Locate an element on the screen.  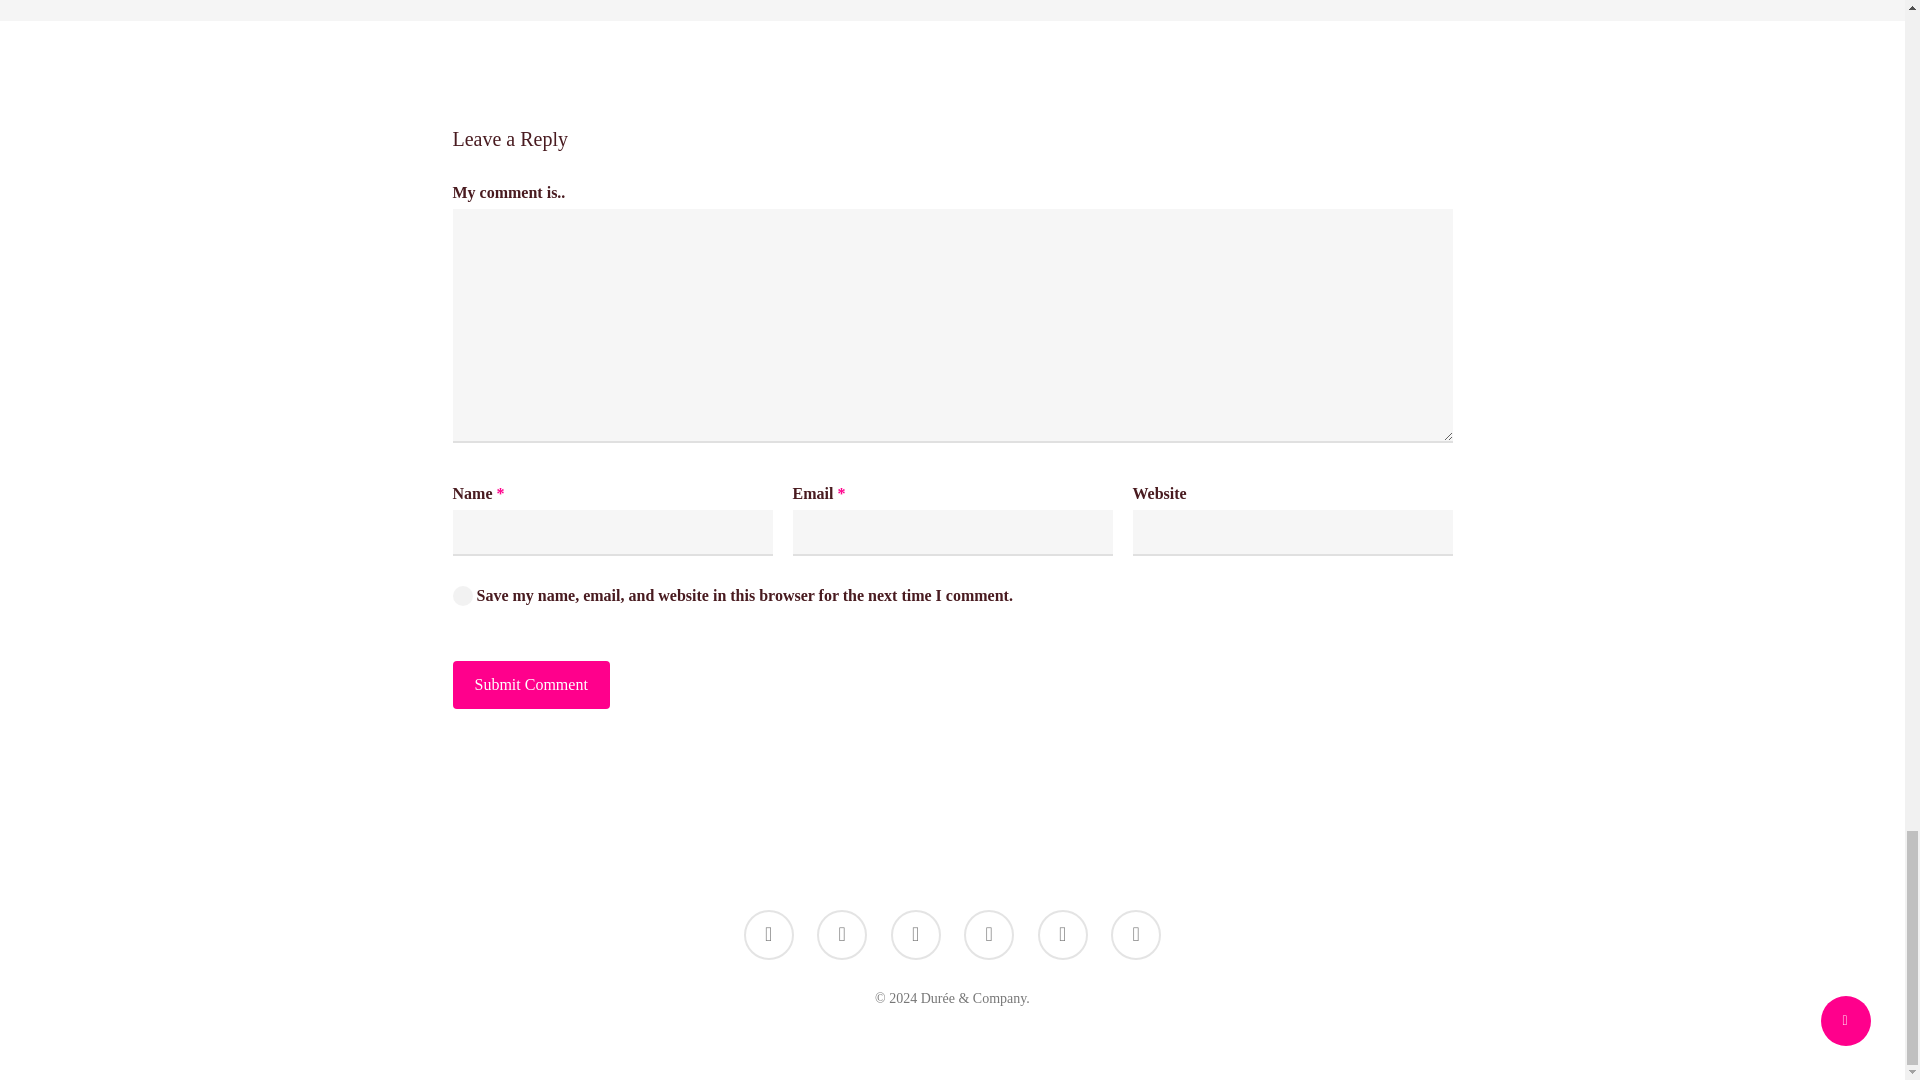
Submit Comment is located at coordinates (530, 684).